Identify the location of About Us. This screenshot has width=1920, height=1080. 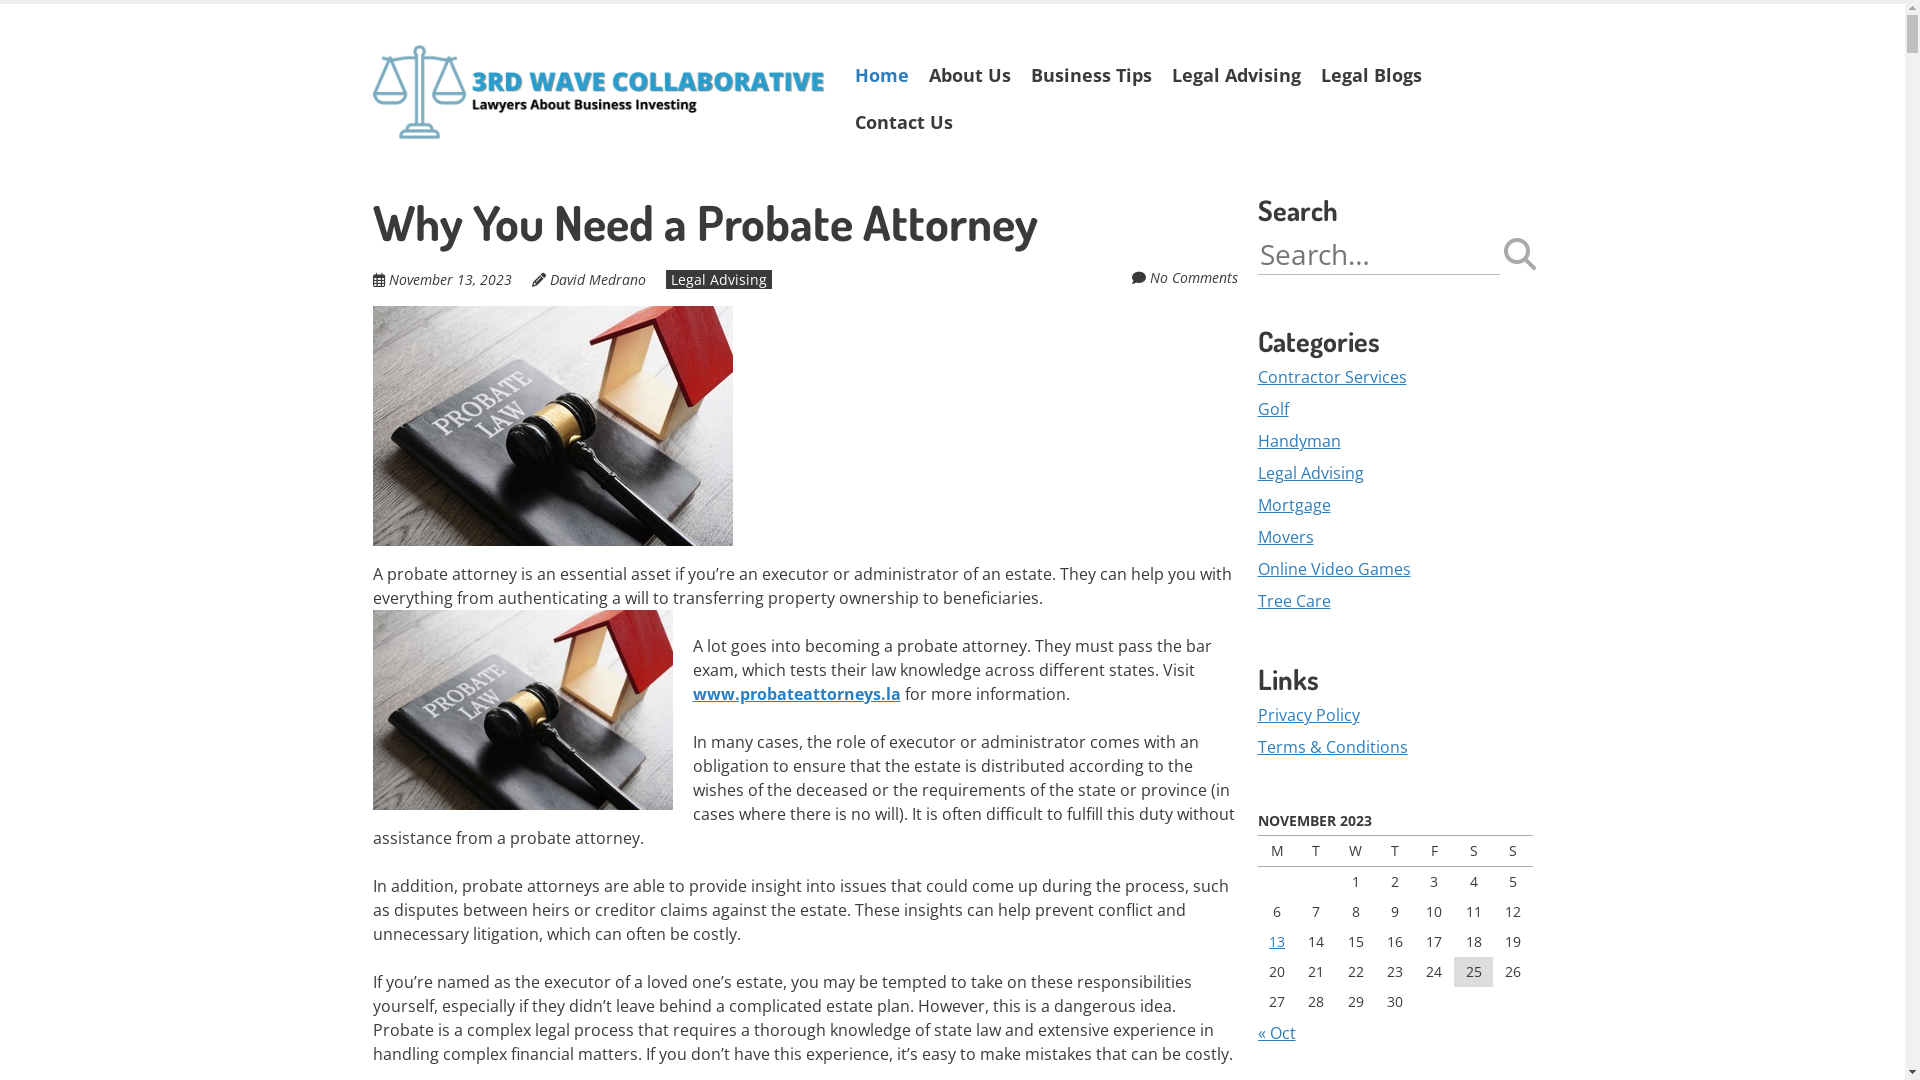
(969, 76).